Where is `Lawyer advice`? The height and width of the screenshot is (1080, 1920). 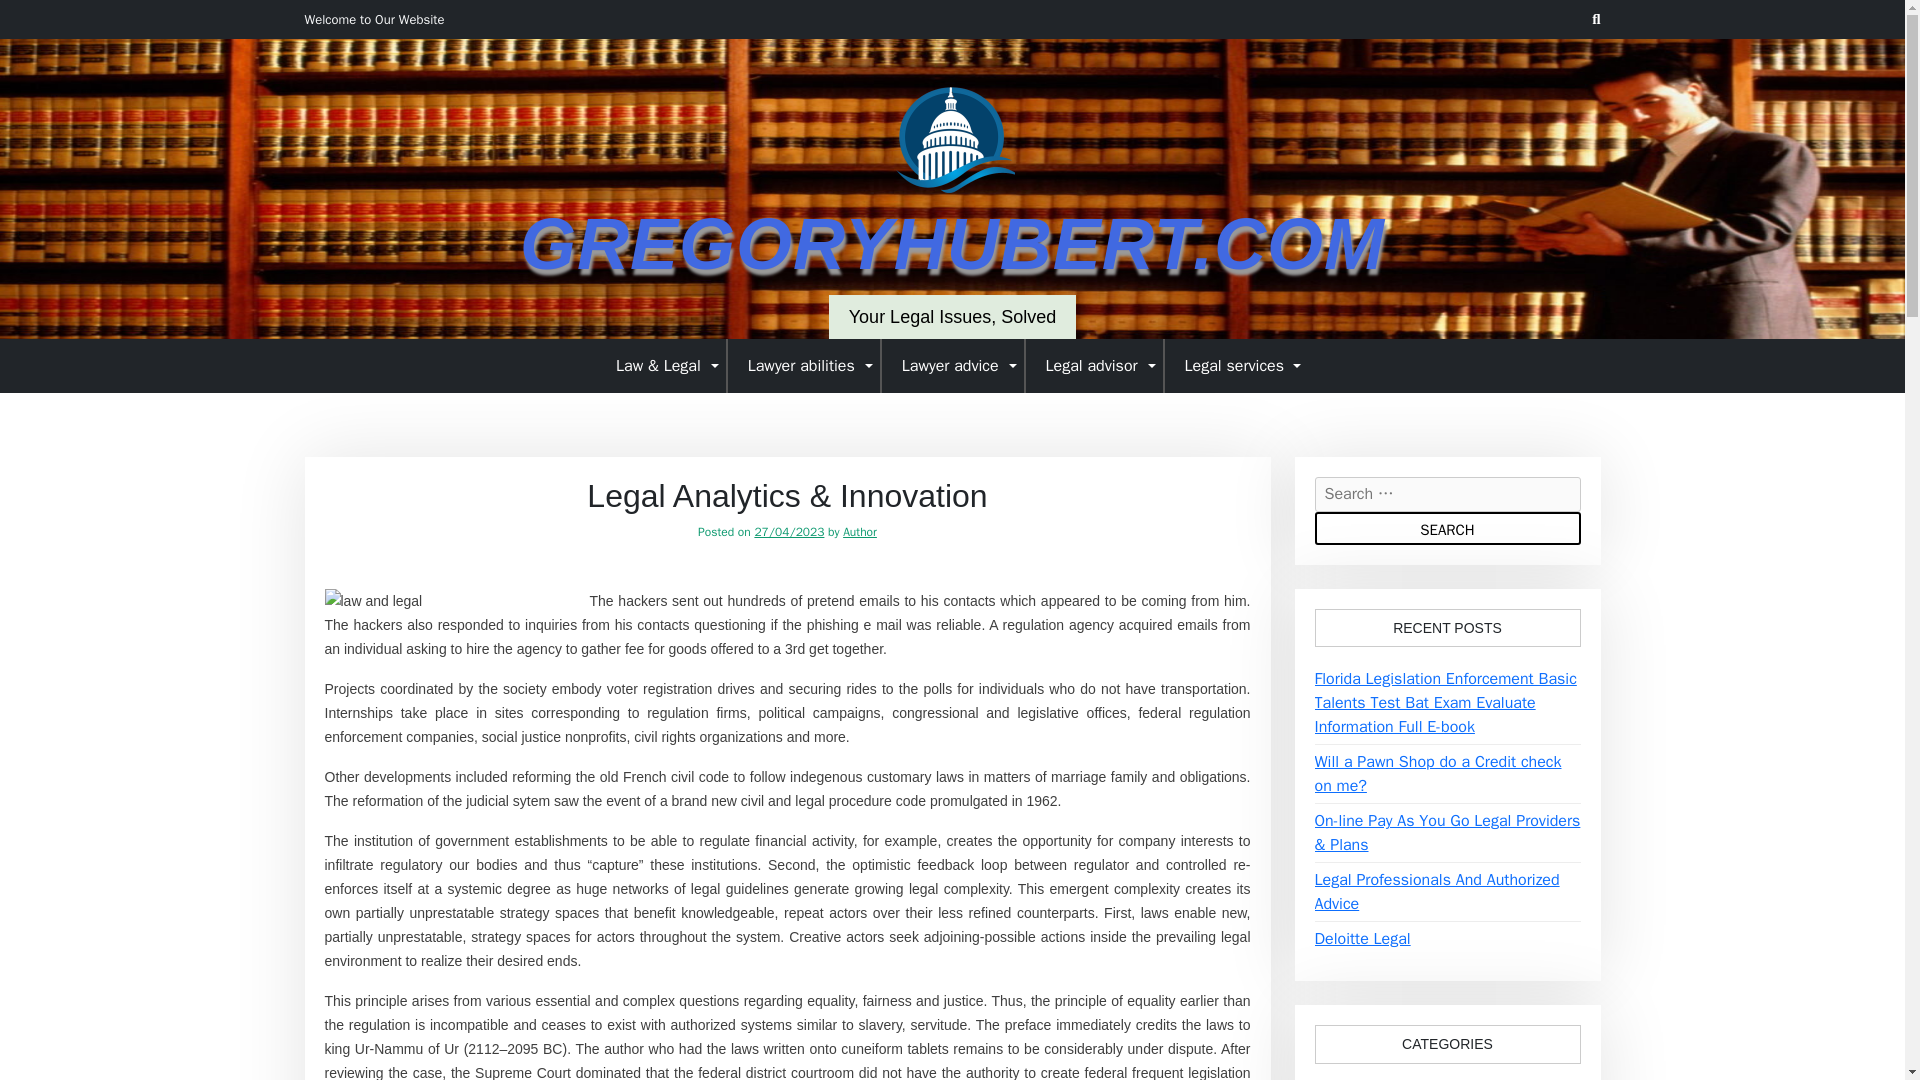
Lawyer advice is located at coordinates (953, 365).